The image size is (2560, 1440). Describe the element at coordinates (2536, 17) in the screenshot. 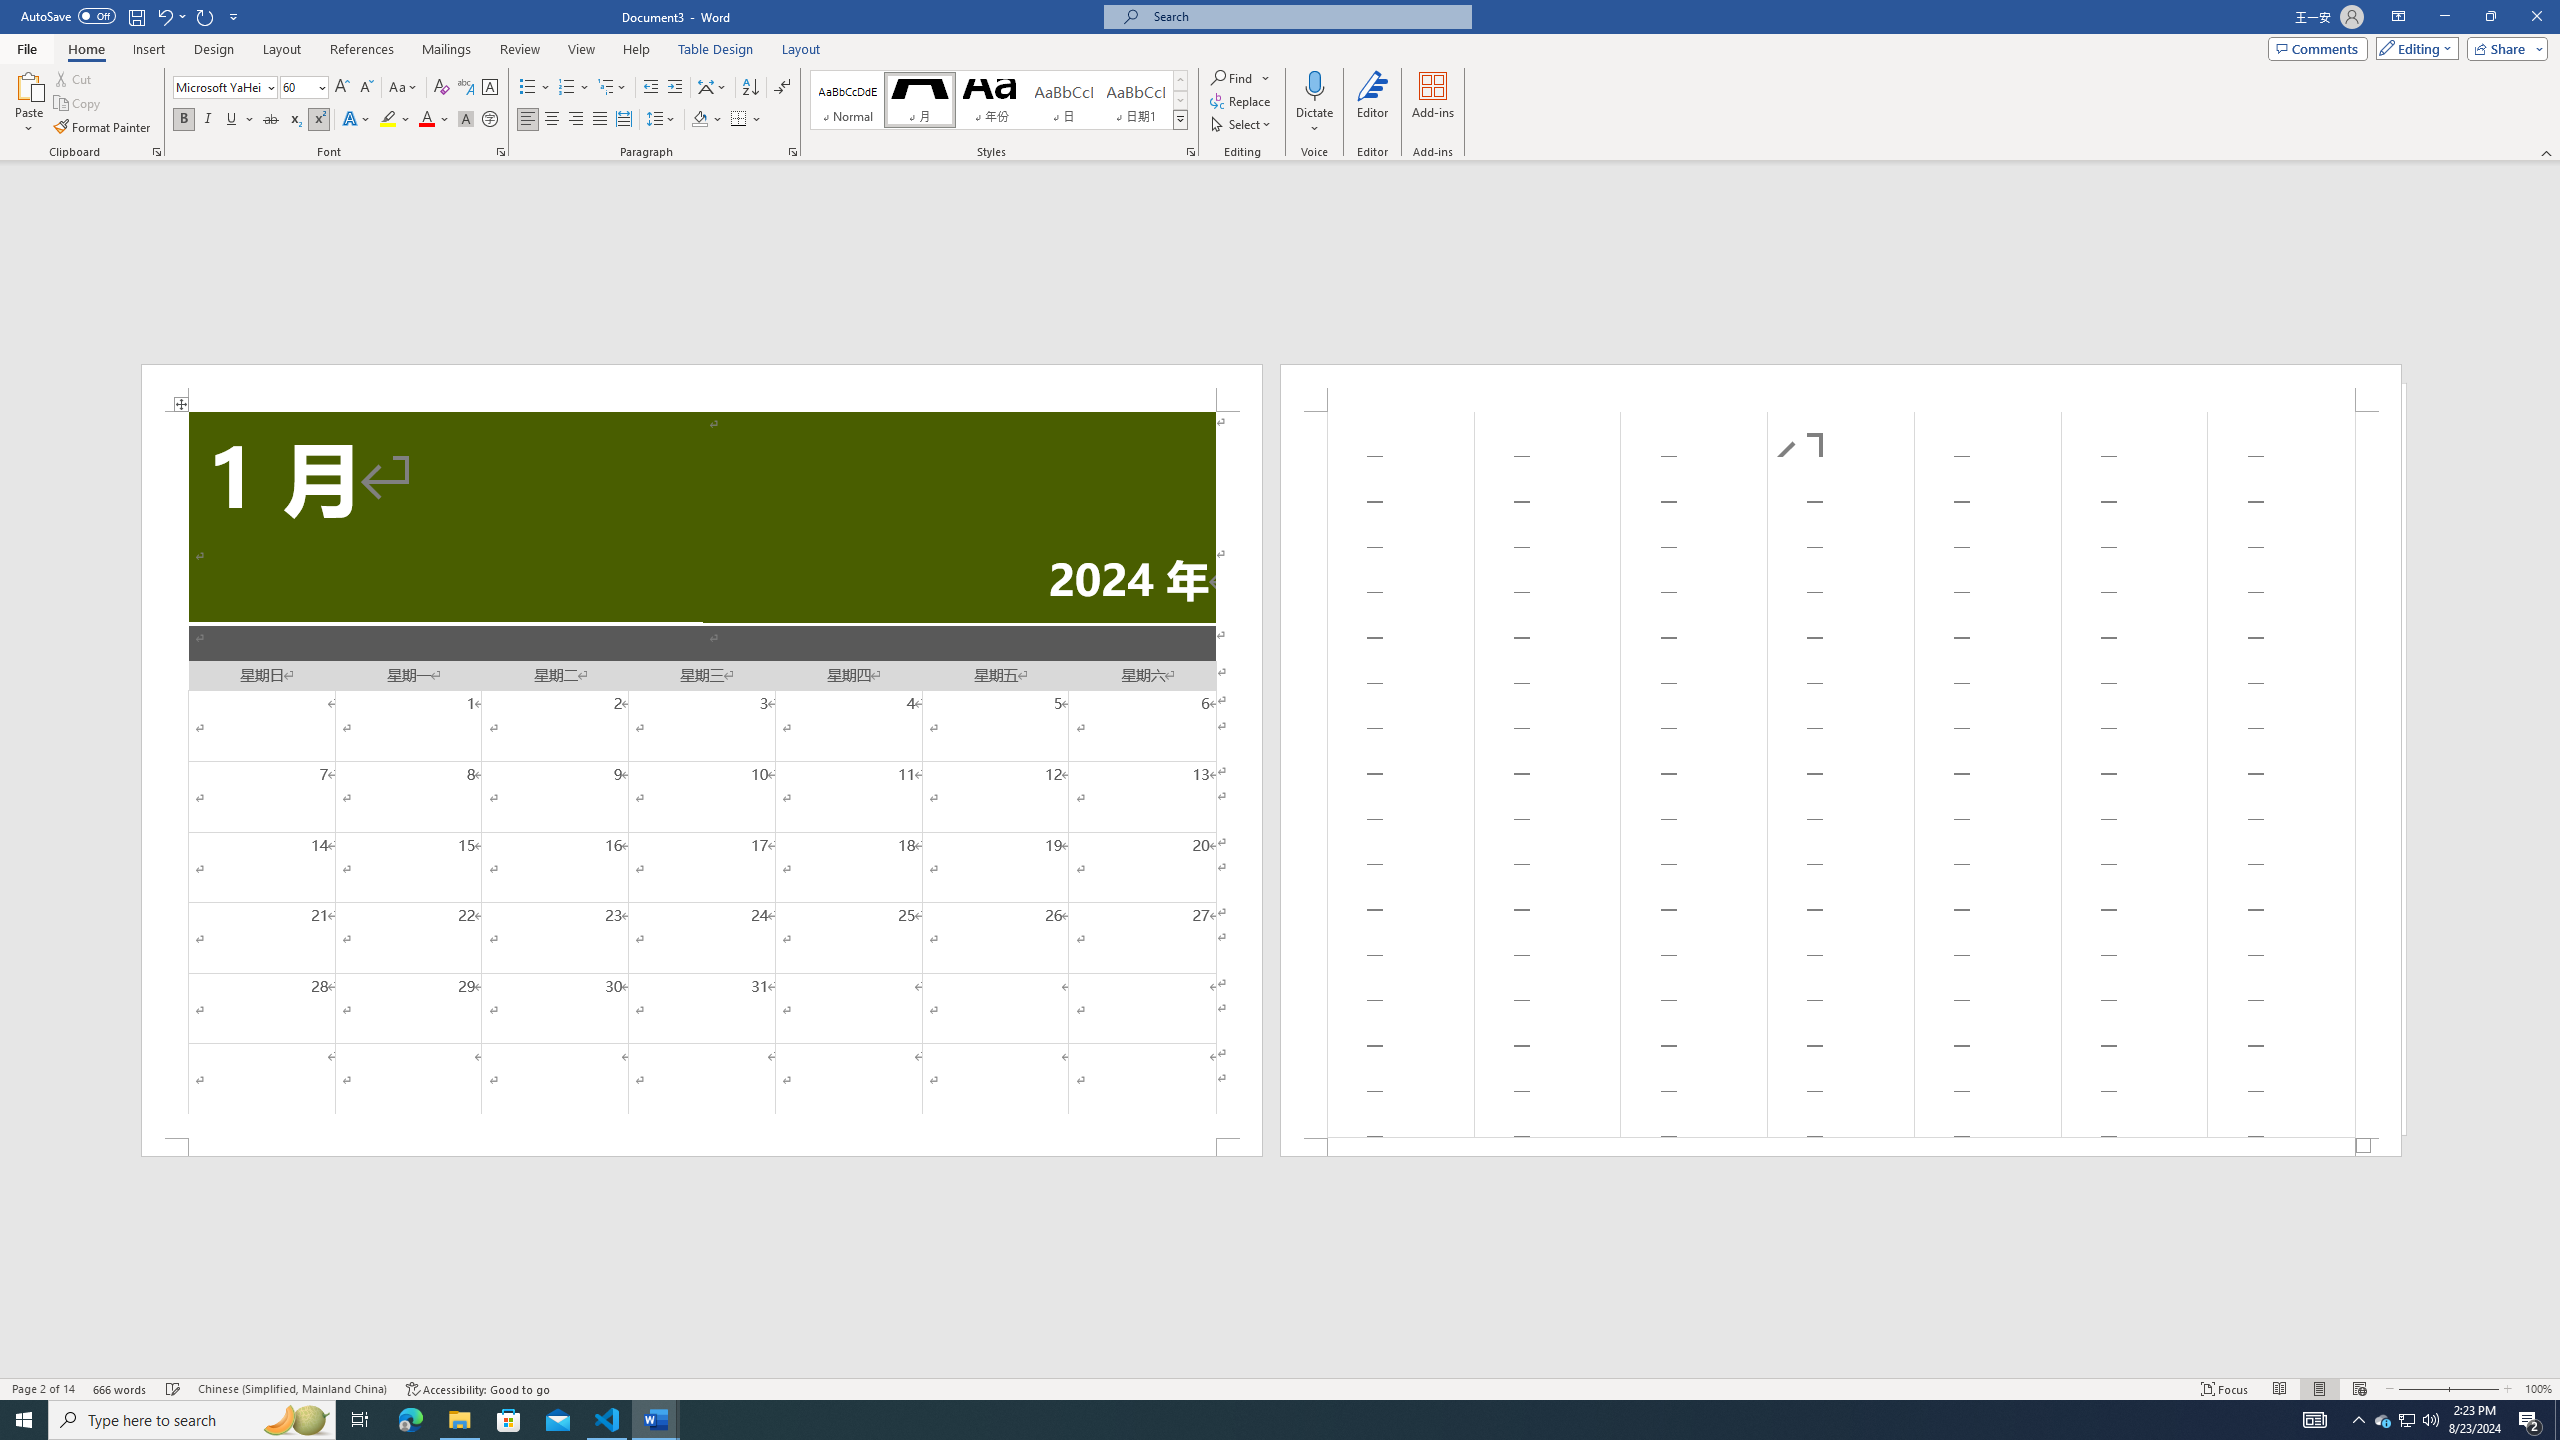

I see `Close` at that location.